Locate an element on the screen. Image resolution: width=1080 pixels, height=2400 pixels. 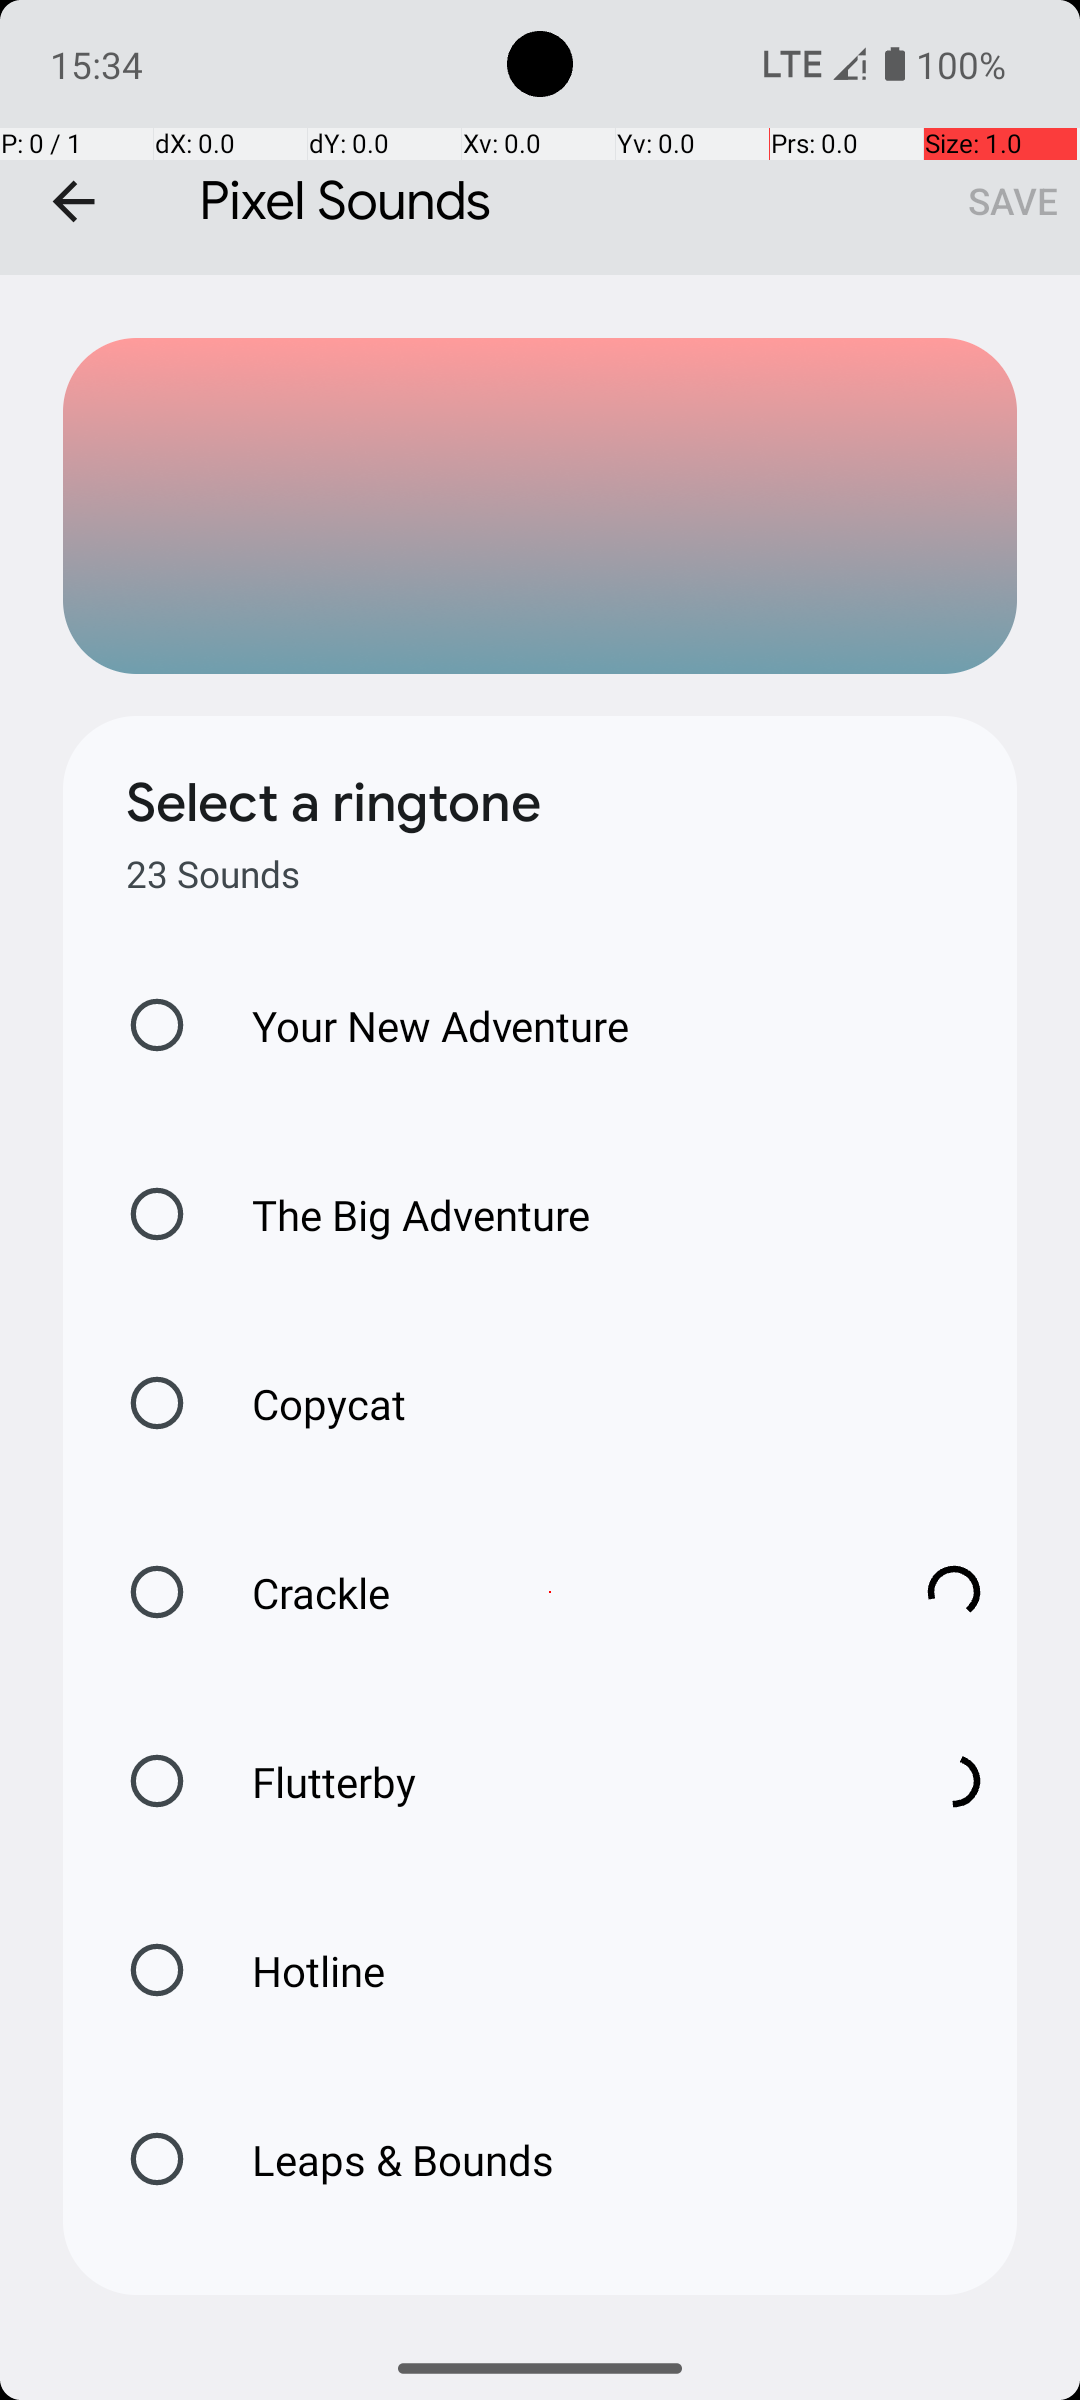
Copycat is located at coordinates (308, 1404).